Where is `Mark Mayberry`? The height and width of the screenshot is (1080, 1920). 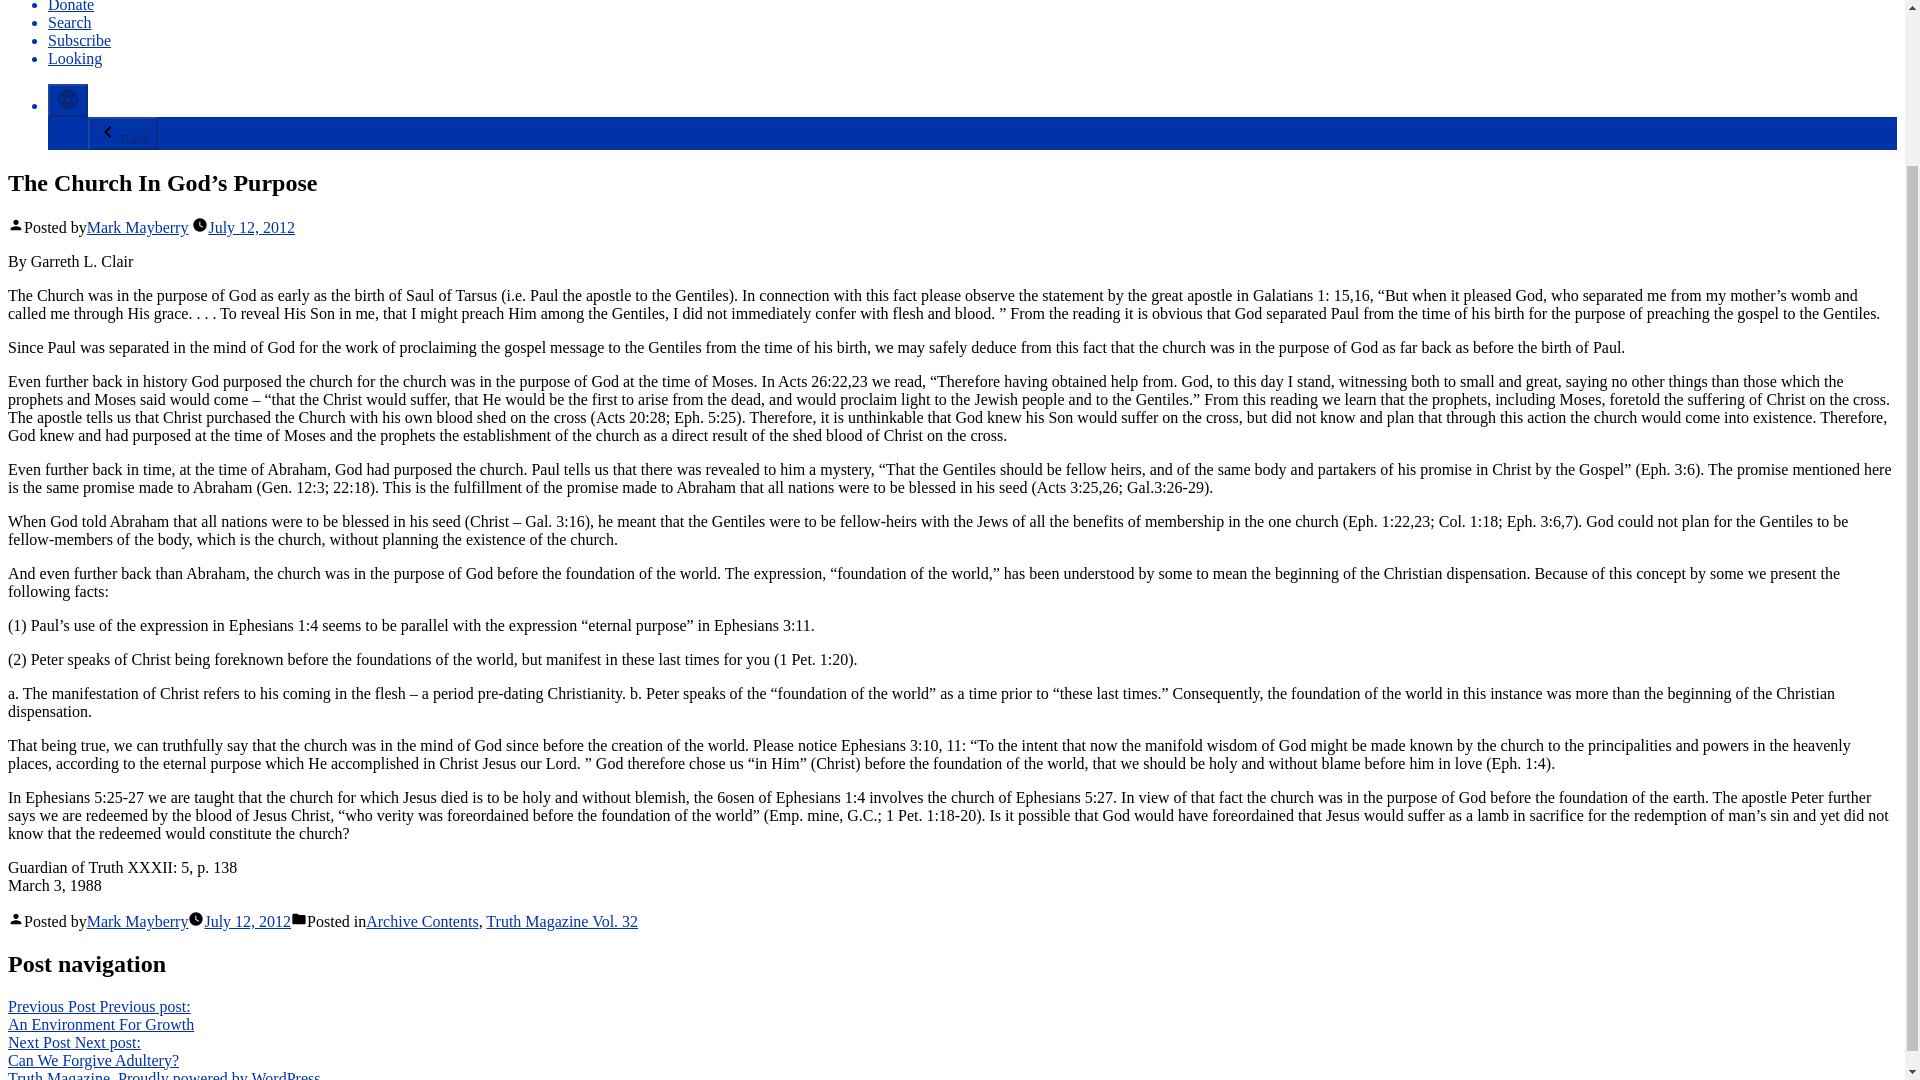
Mark Mayberry is located at coordinates (71, 6).